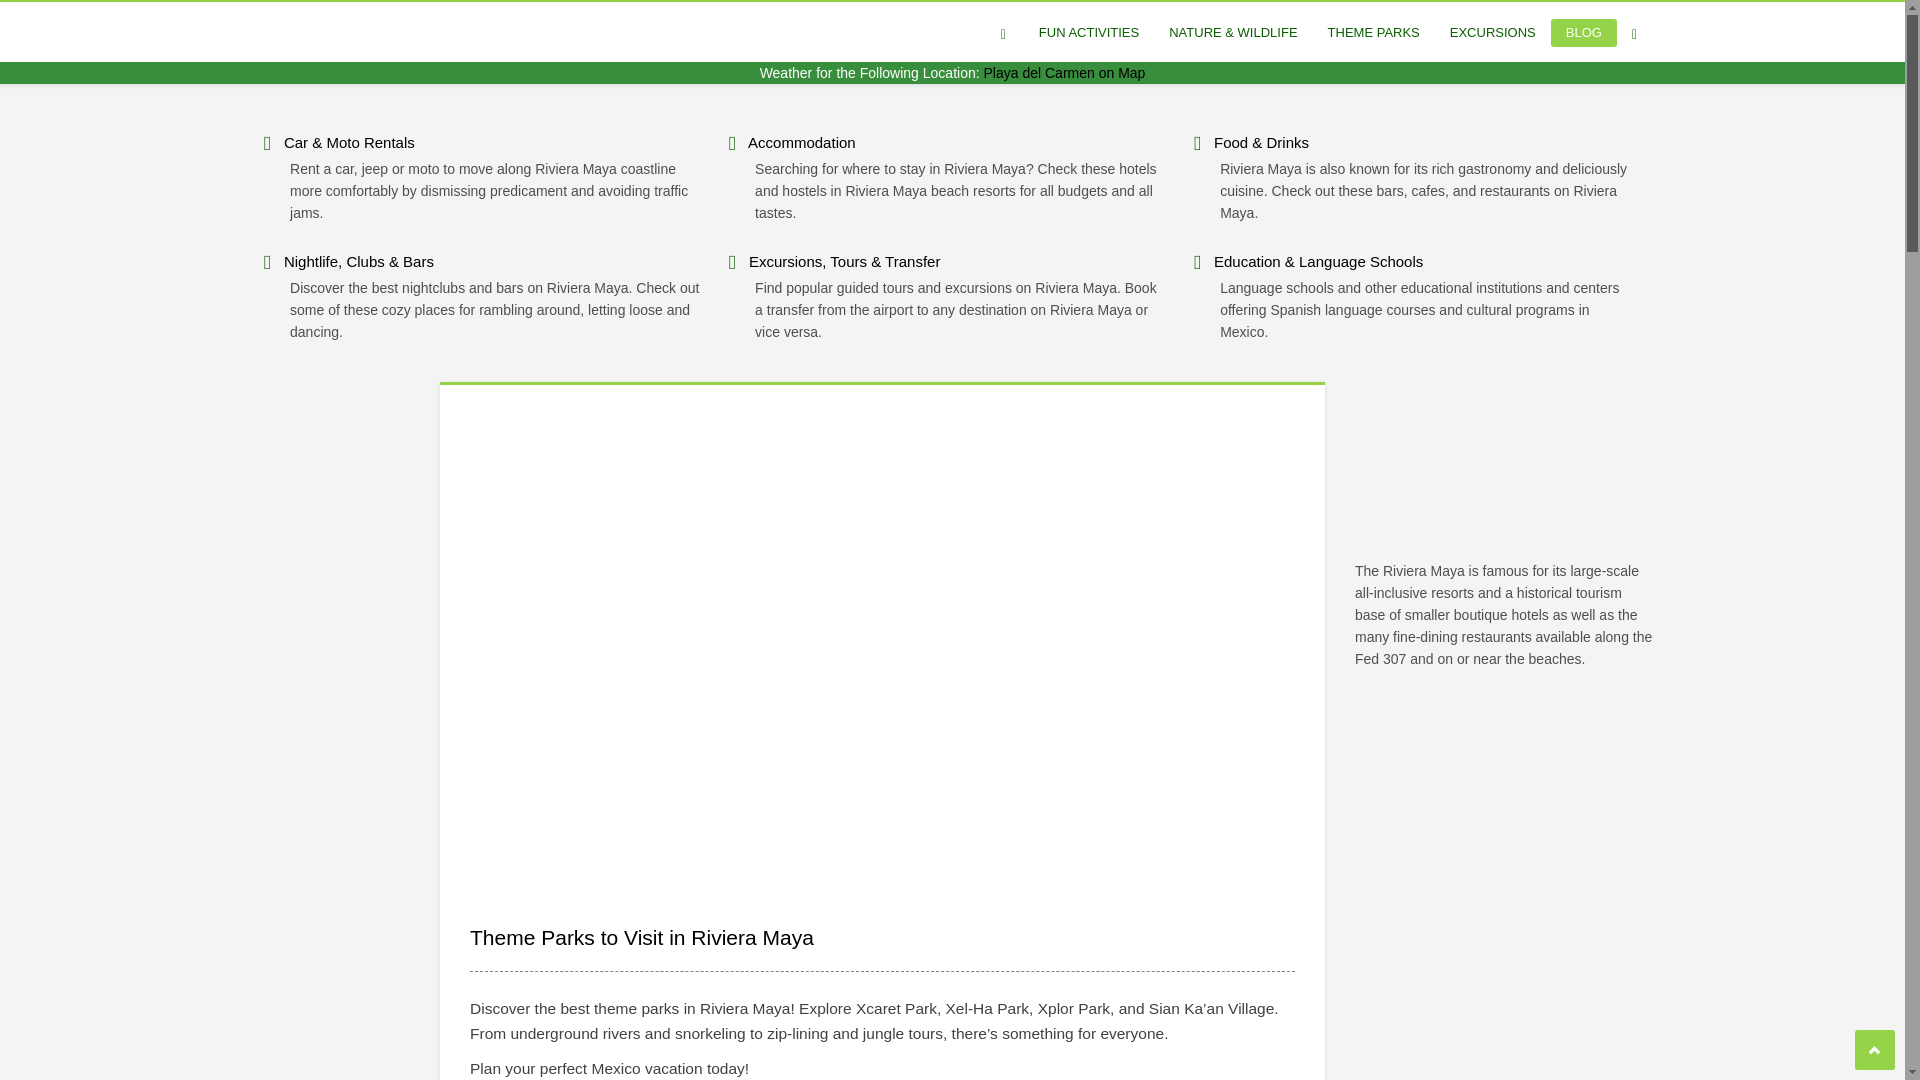 The height and width of the screenshot is (1080, 1920). I want to click on EXCURSIONS, so click(1492, 33).